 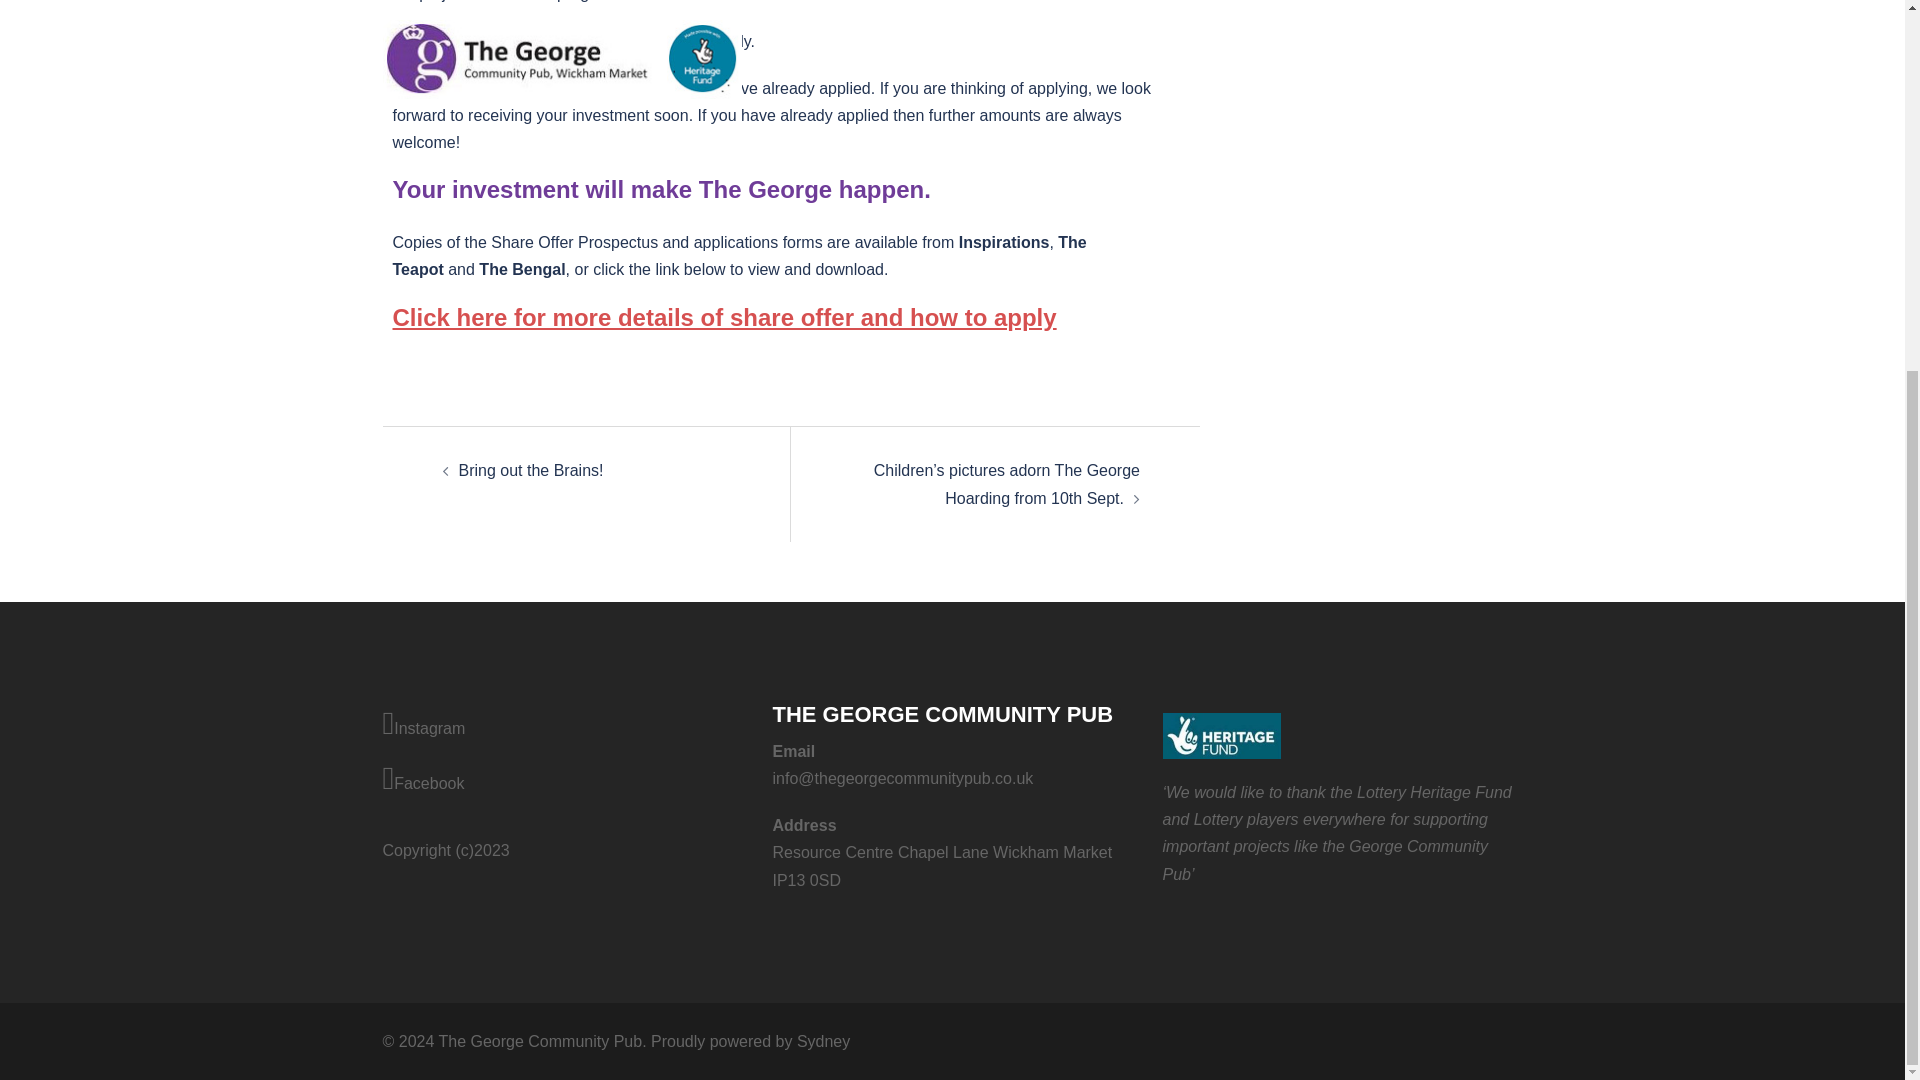 I want to click on Bring out the Brains!, so click(x=530, y=470).